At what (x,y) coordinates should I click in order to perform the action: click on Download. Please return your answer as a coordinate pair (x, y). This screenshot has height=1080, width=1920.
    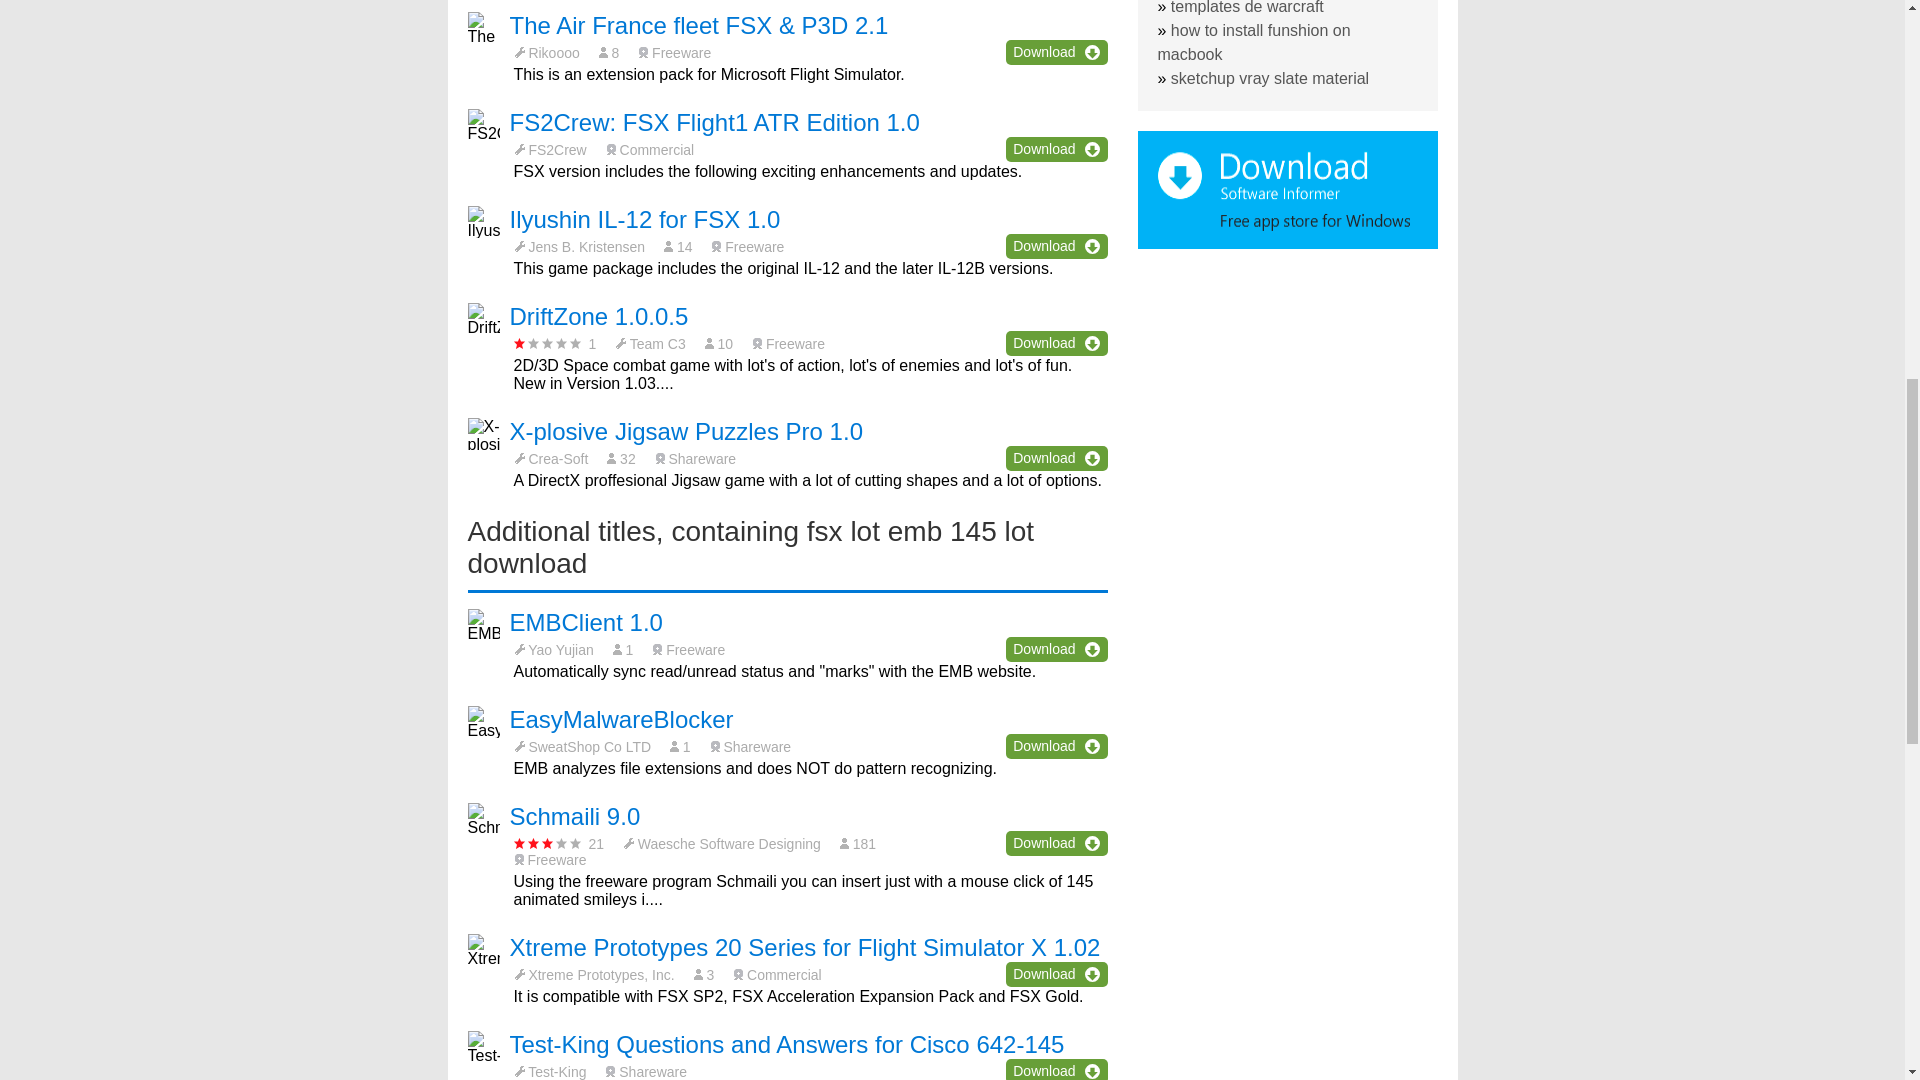
    Looking at the image, I should click on (1056, 746).